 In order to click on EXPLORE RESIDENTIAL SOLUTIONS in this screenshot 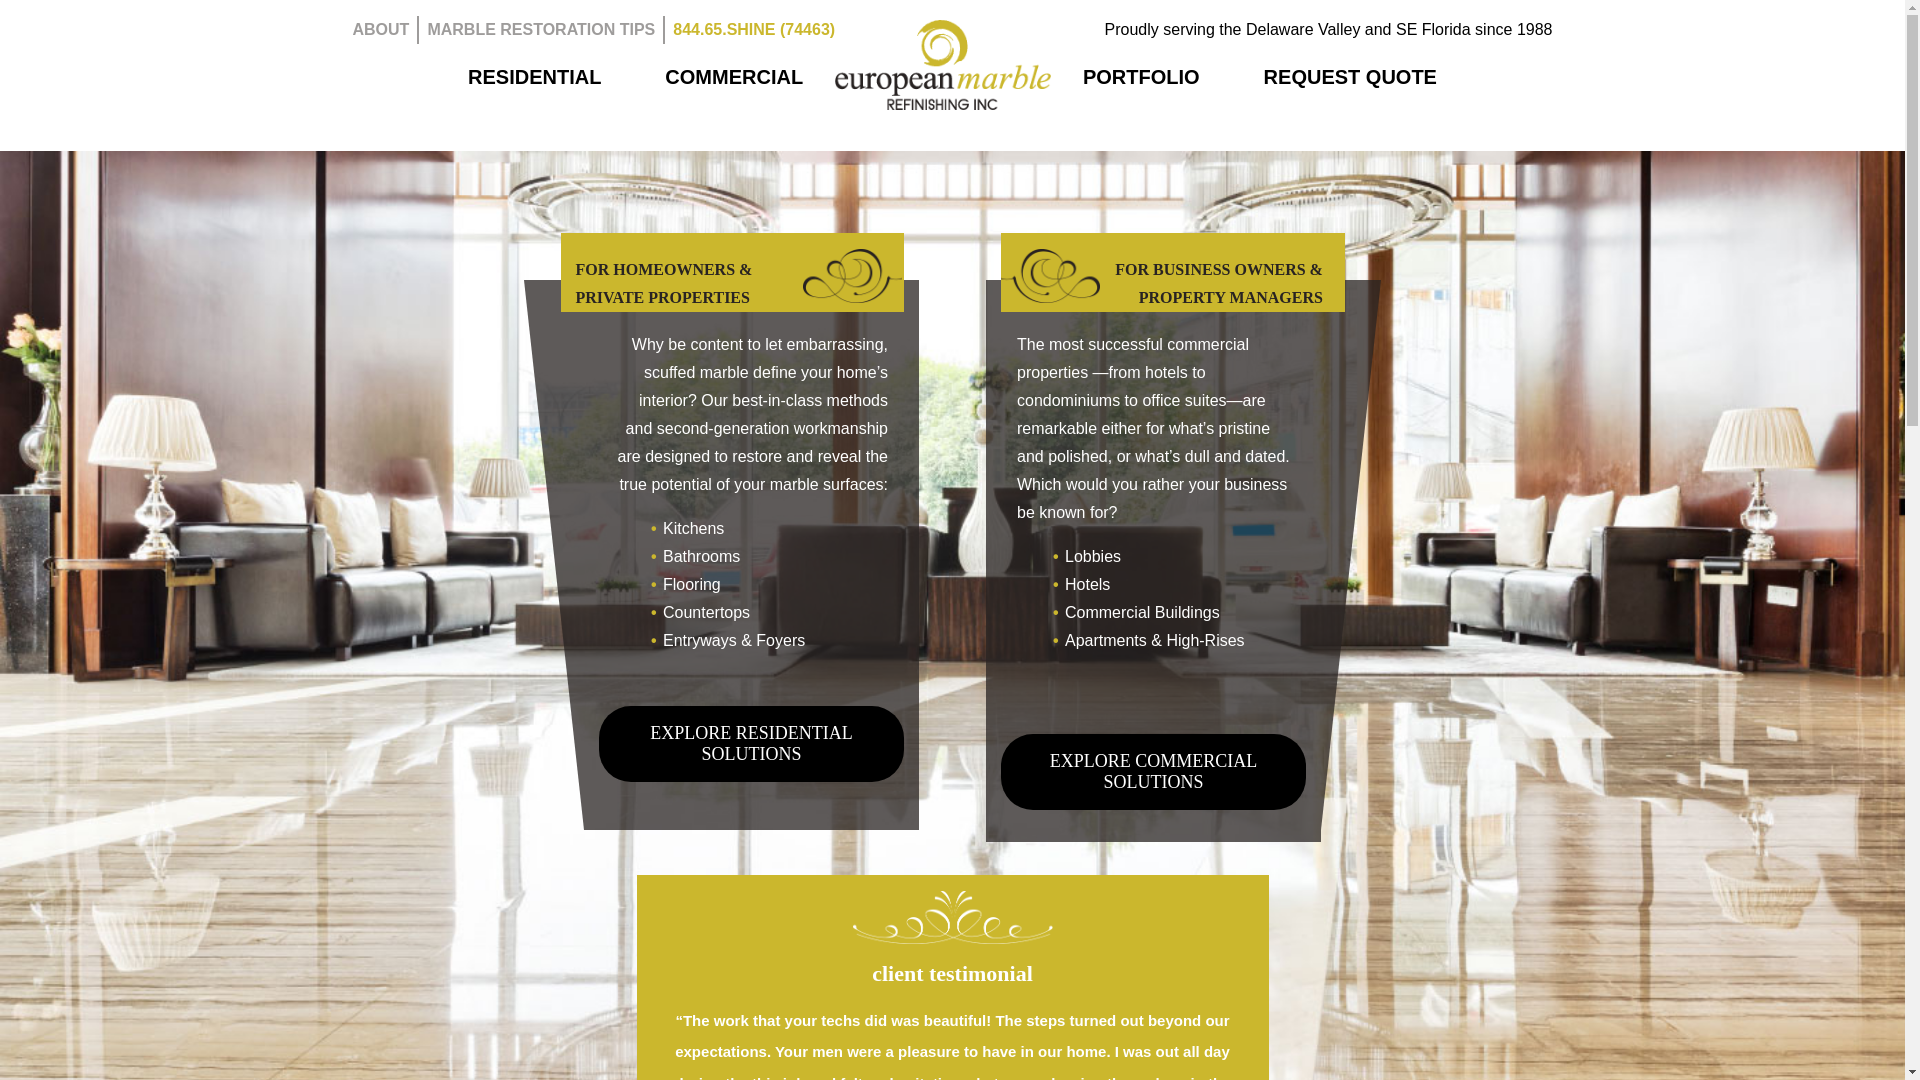, I will do `click(752, 744)`.